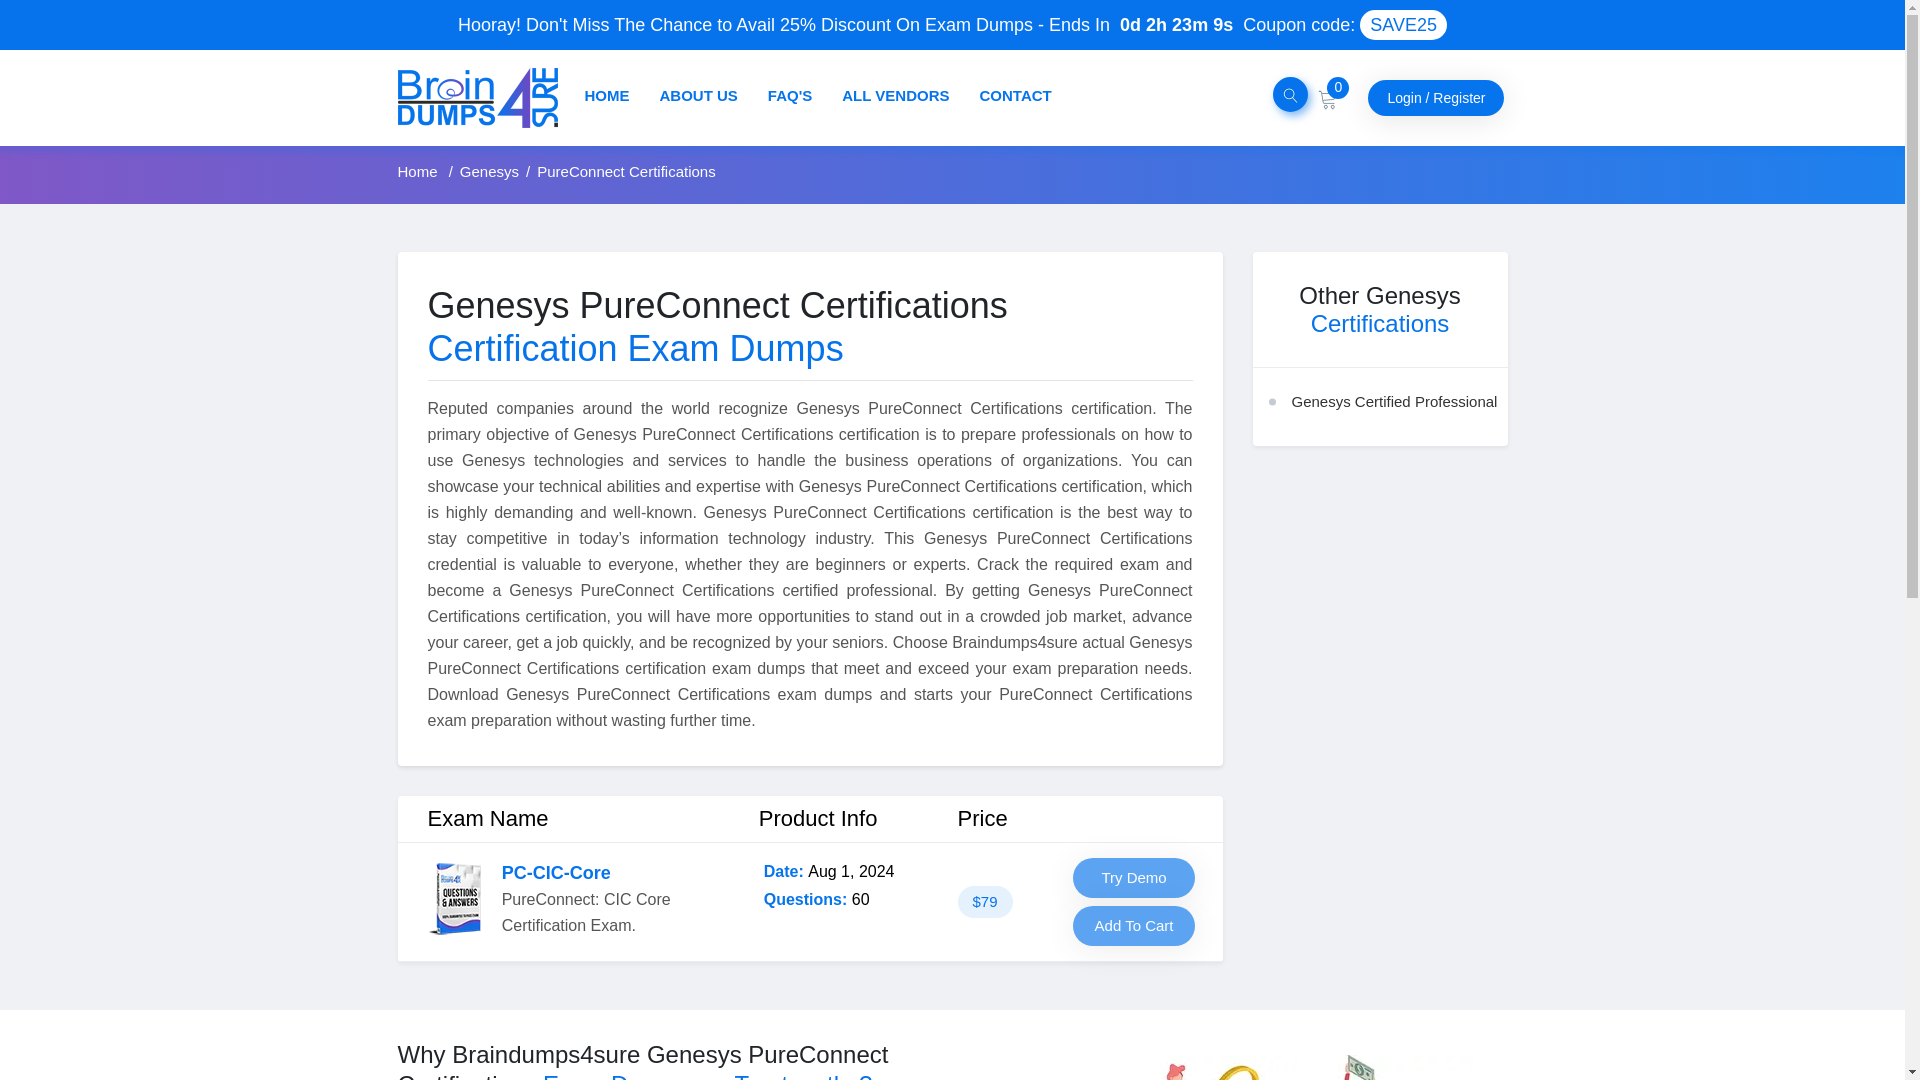 This screenshot has width=1920, height=1080. Describe the element at coordinates (790, 95) in the screenshot. I see `FAQ'S` at that location.